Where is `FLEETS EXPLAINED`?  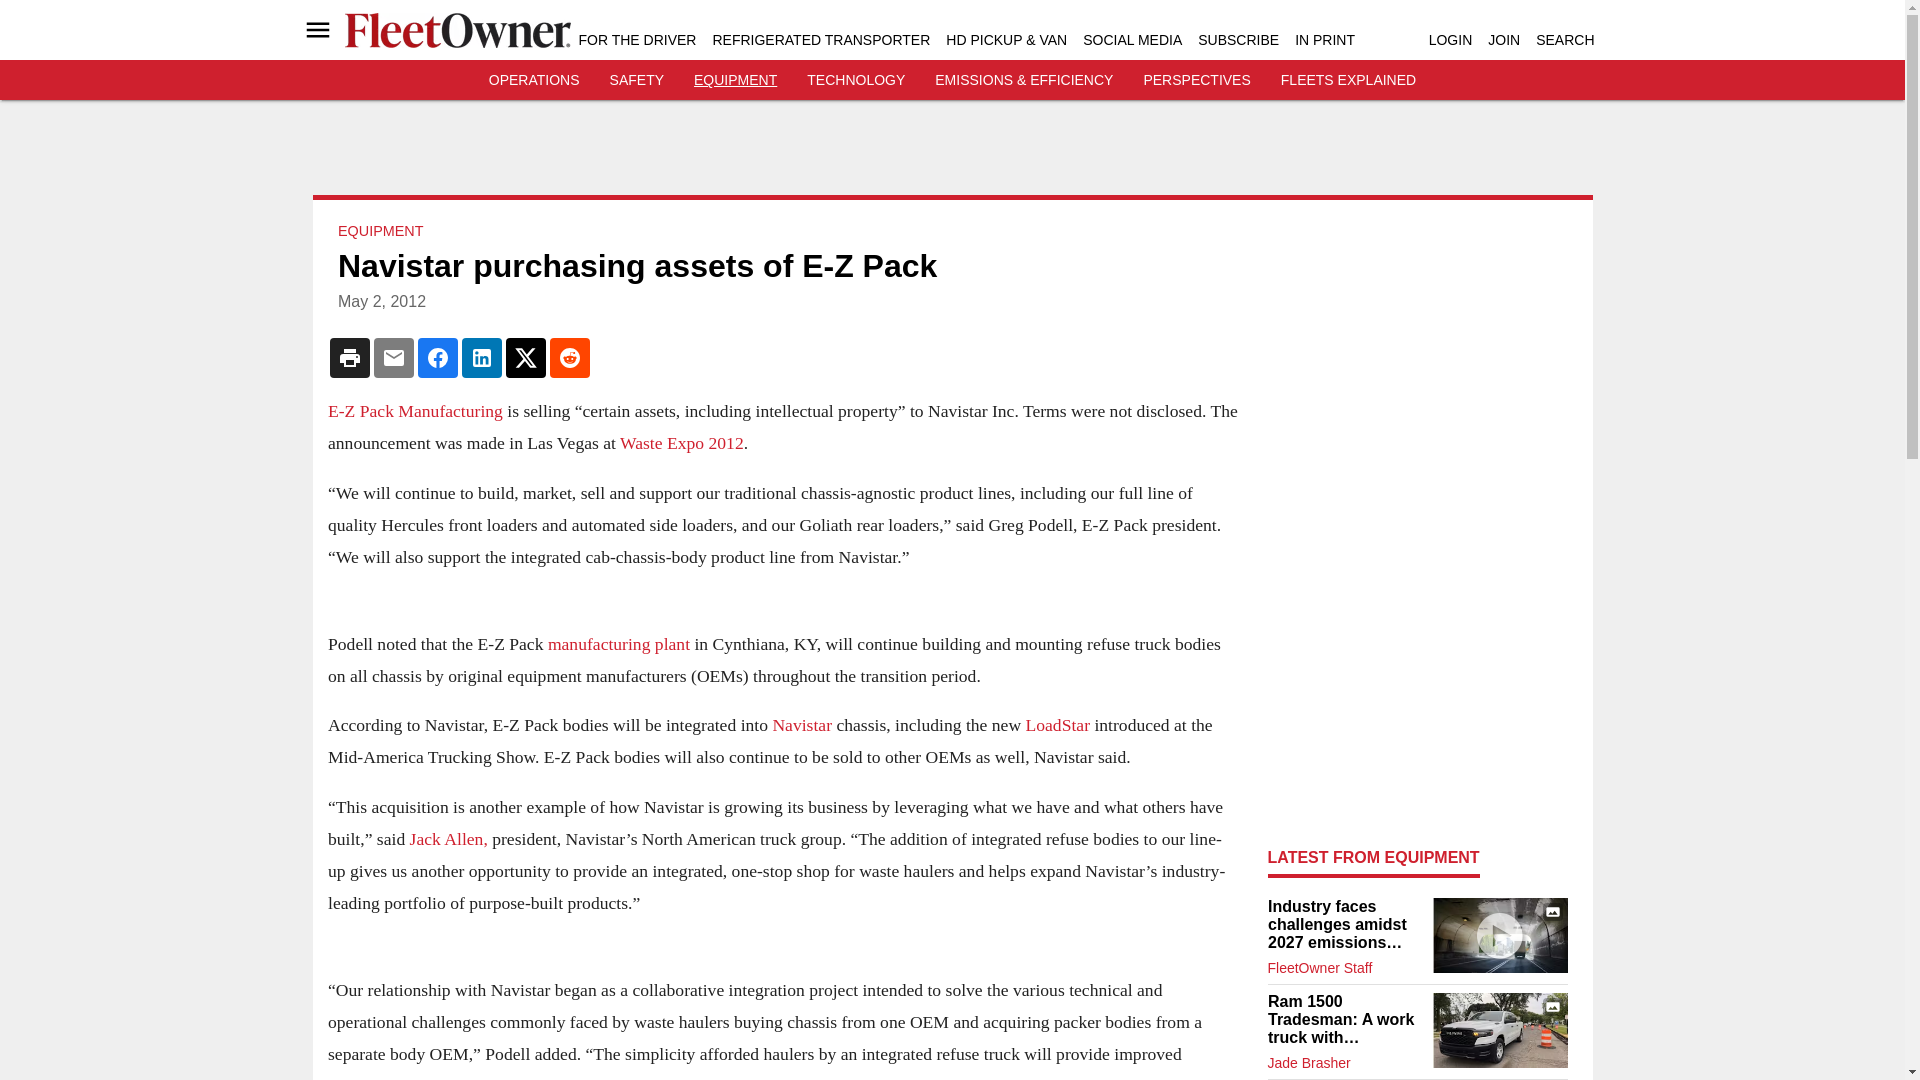 FLEETS EXPLAINED is located at coordinates (1348, 80).